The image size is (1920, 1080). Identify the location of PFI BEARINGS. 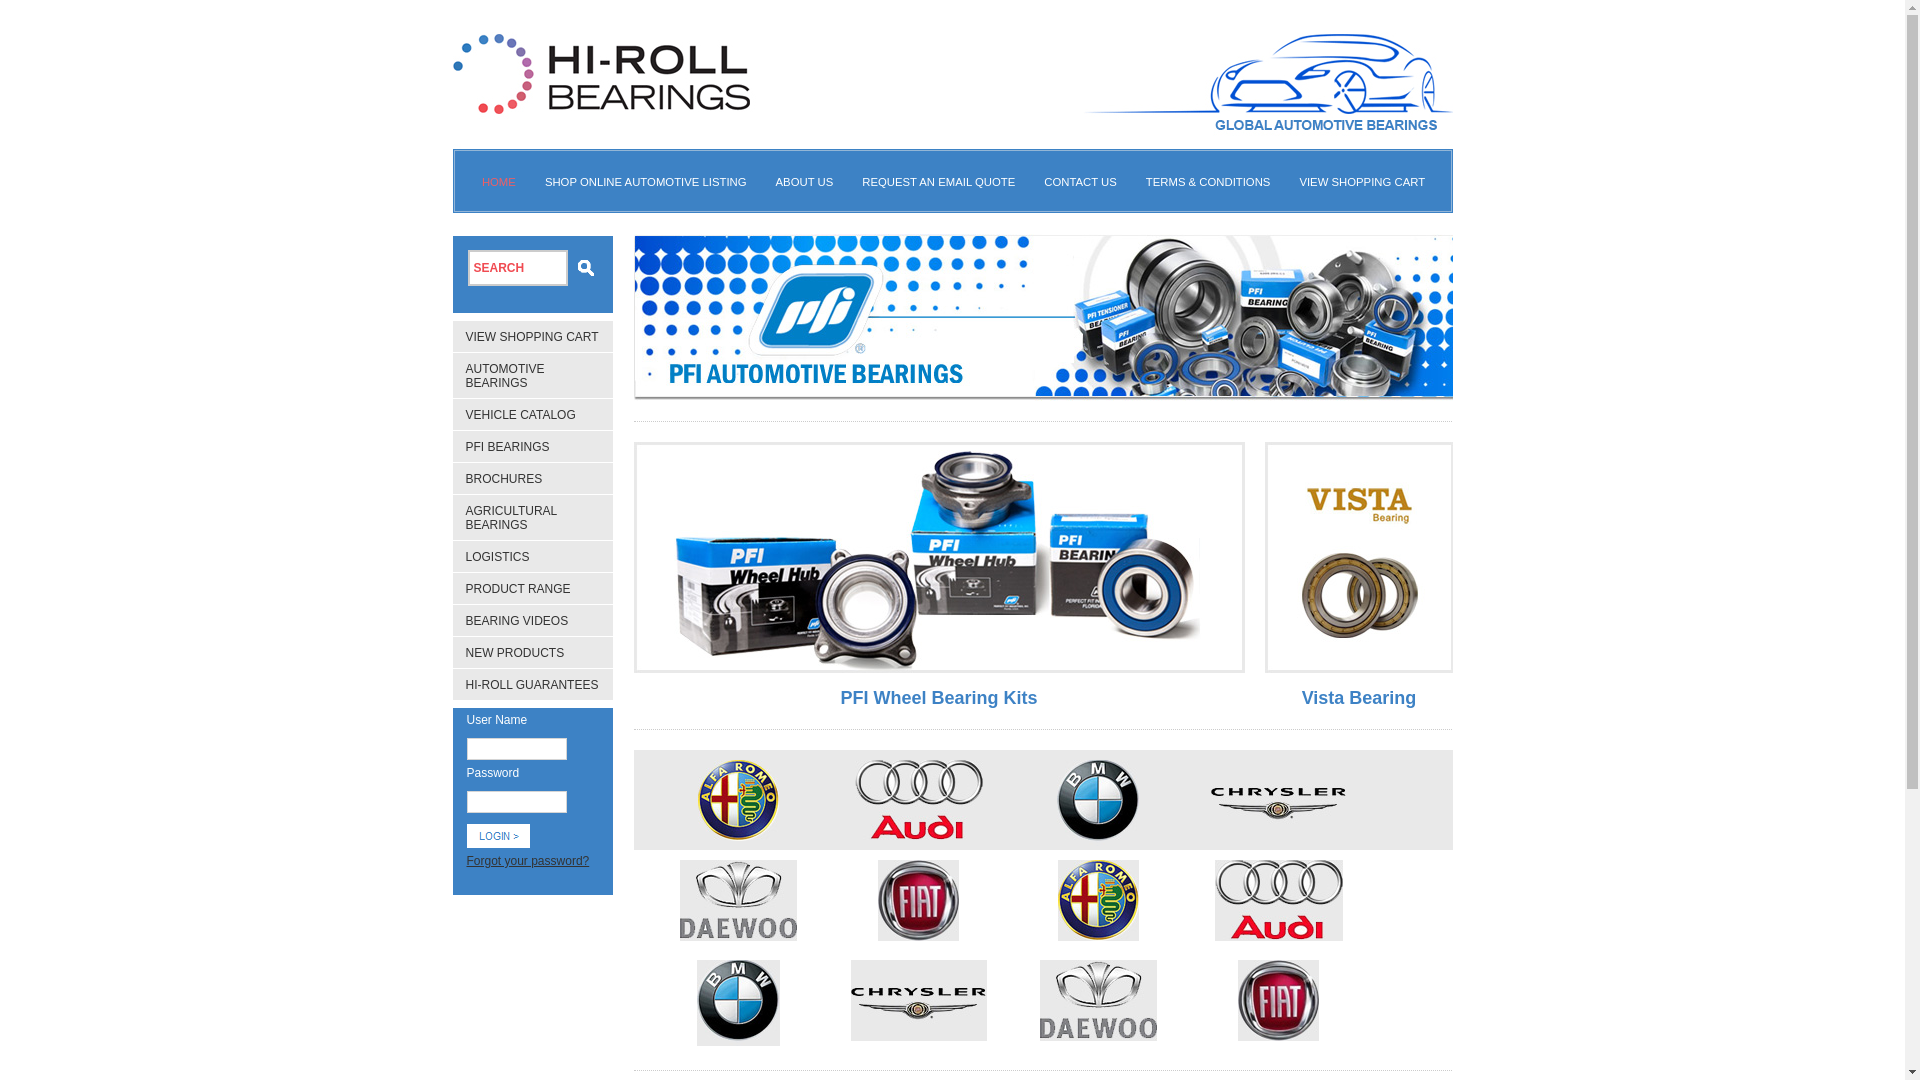
(508, 447).